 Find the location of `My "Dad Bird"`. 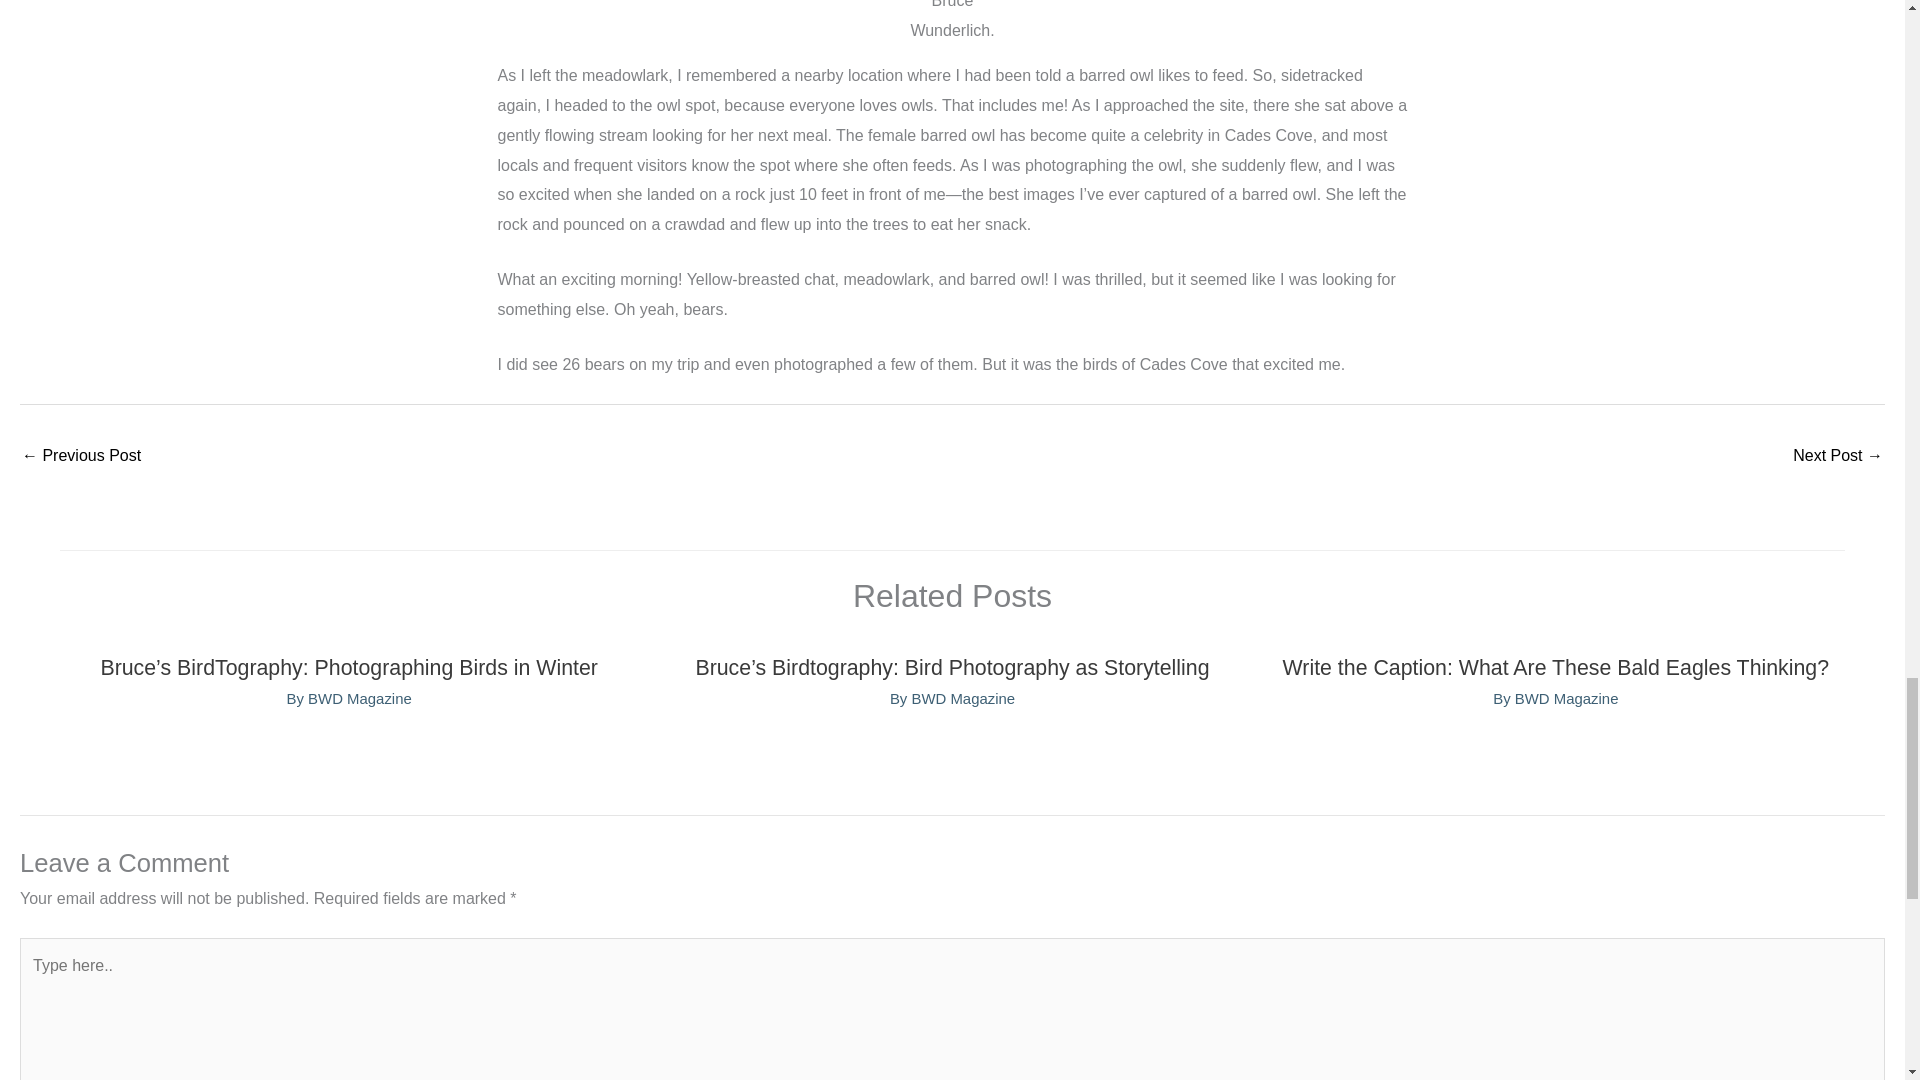

My "Dad Bird" is located at coordinates (1838, 457).